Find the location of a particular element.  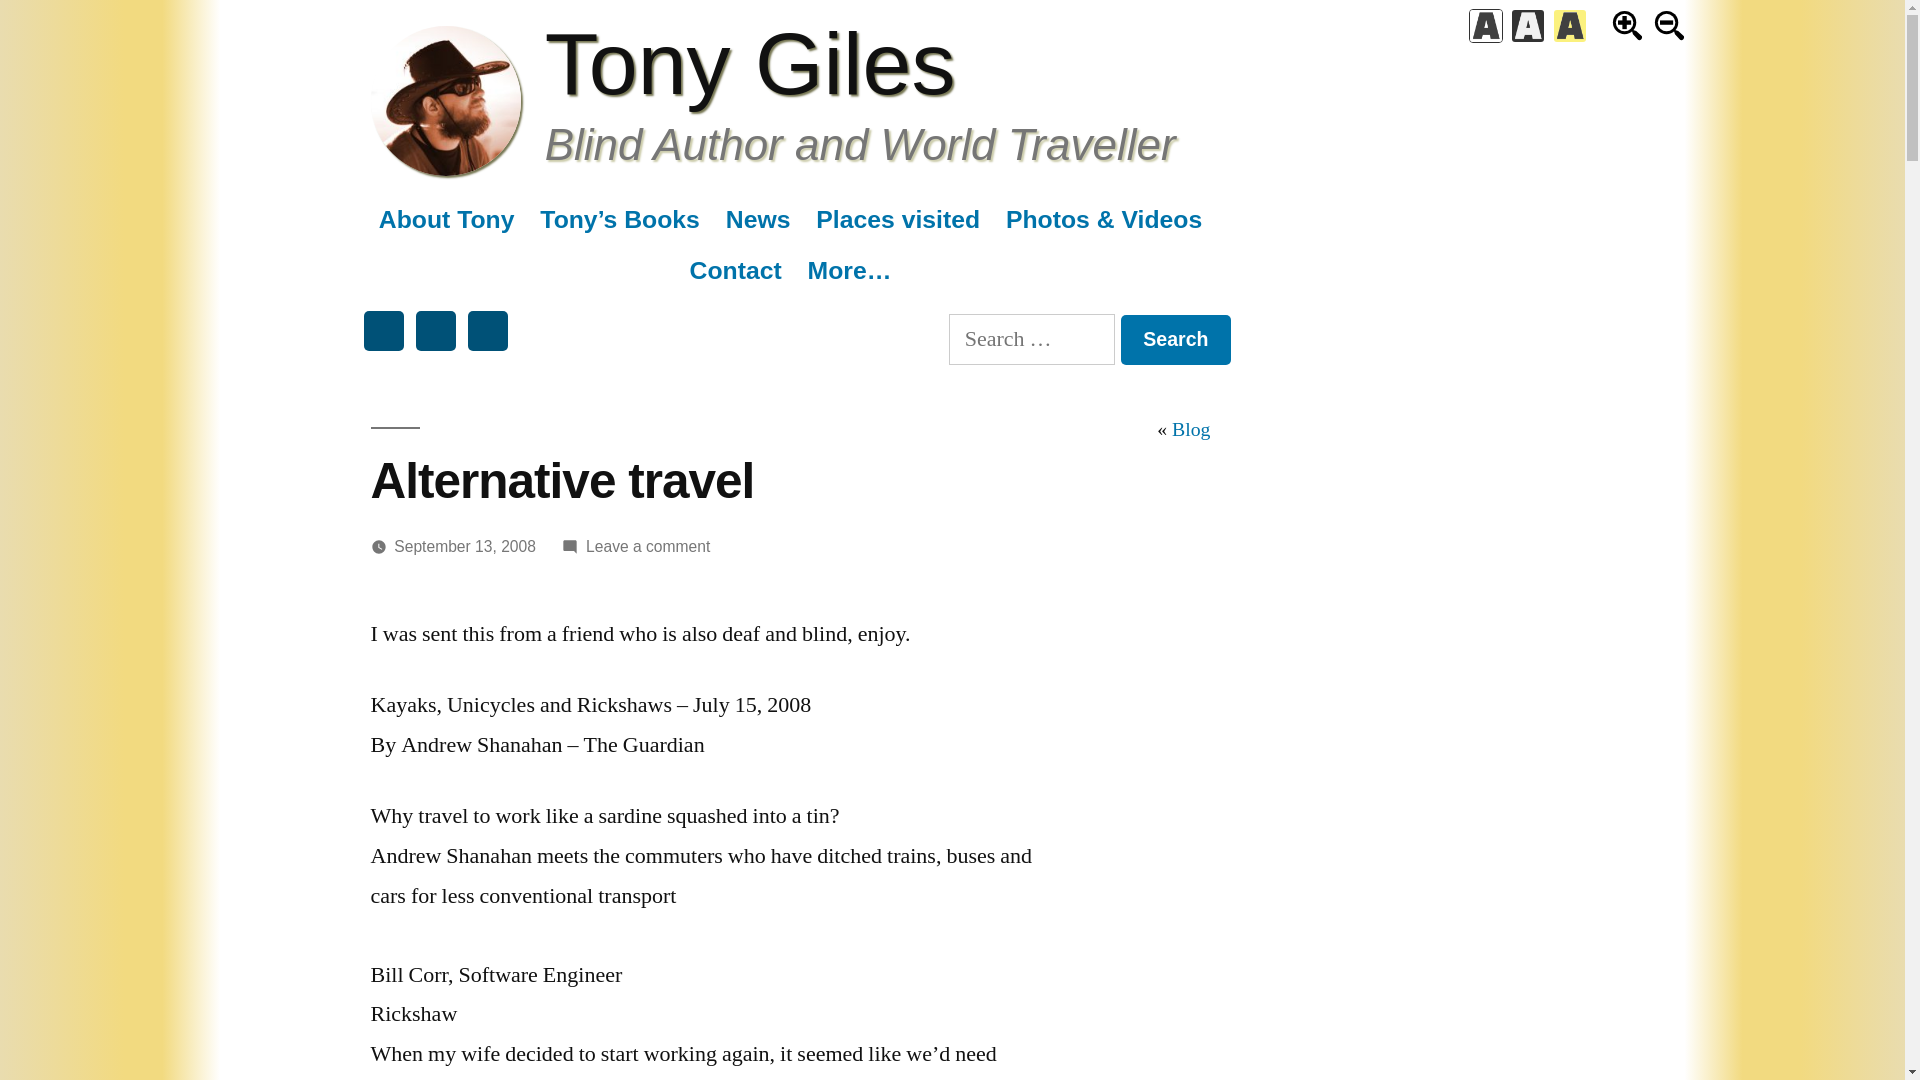

About Tony is located at coordinates (446, 220).